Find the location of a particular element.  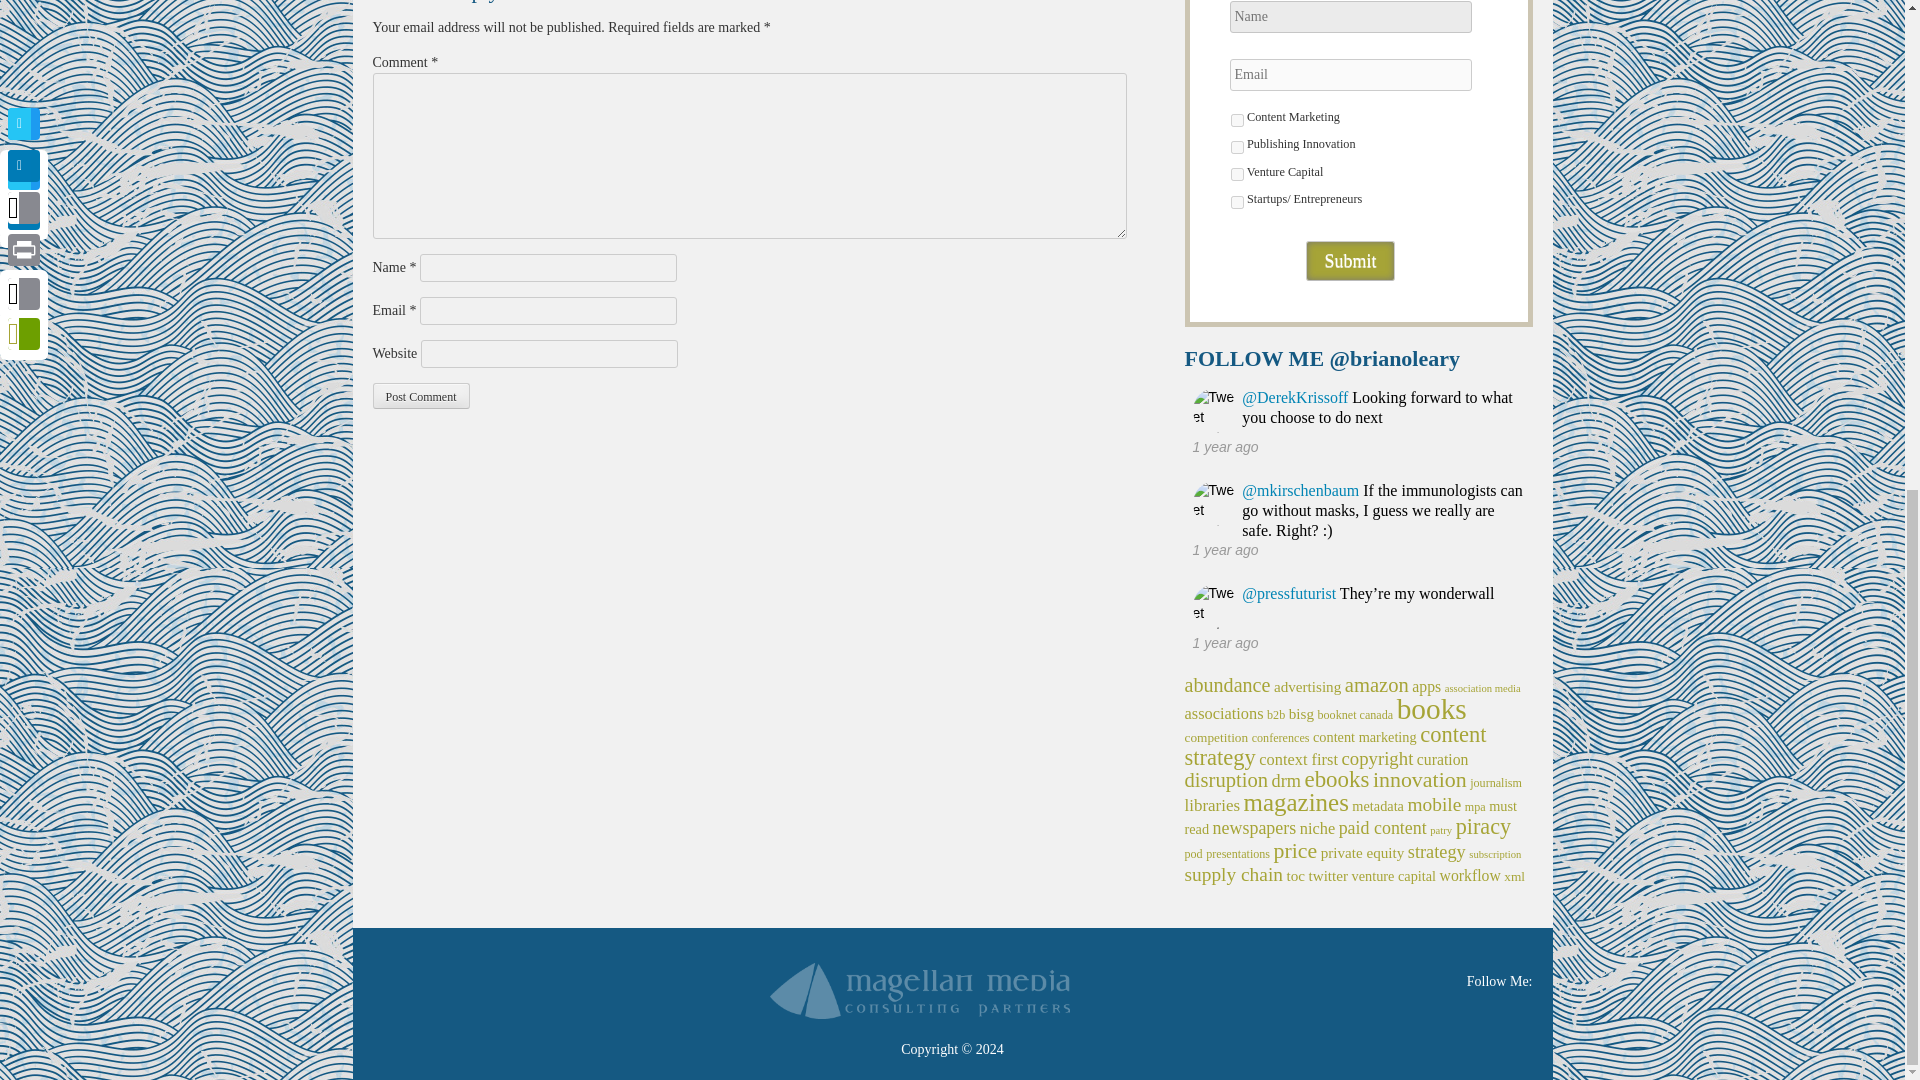

Publishing Innovation is located at coordinates (1236, 148).